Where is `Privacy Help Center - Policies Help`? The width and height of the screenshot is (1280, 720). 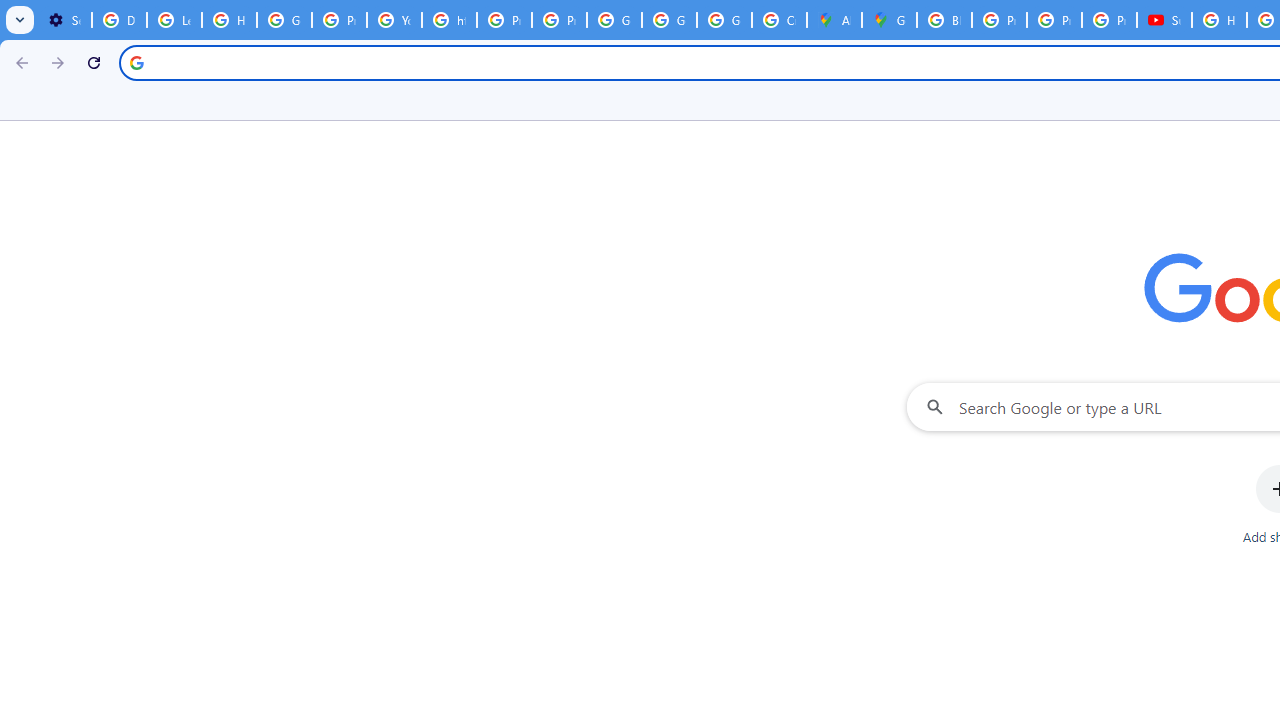 Privacy Help Center - Policies Help is located at coordinates (504, 20).